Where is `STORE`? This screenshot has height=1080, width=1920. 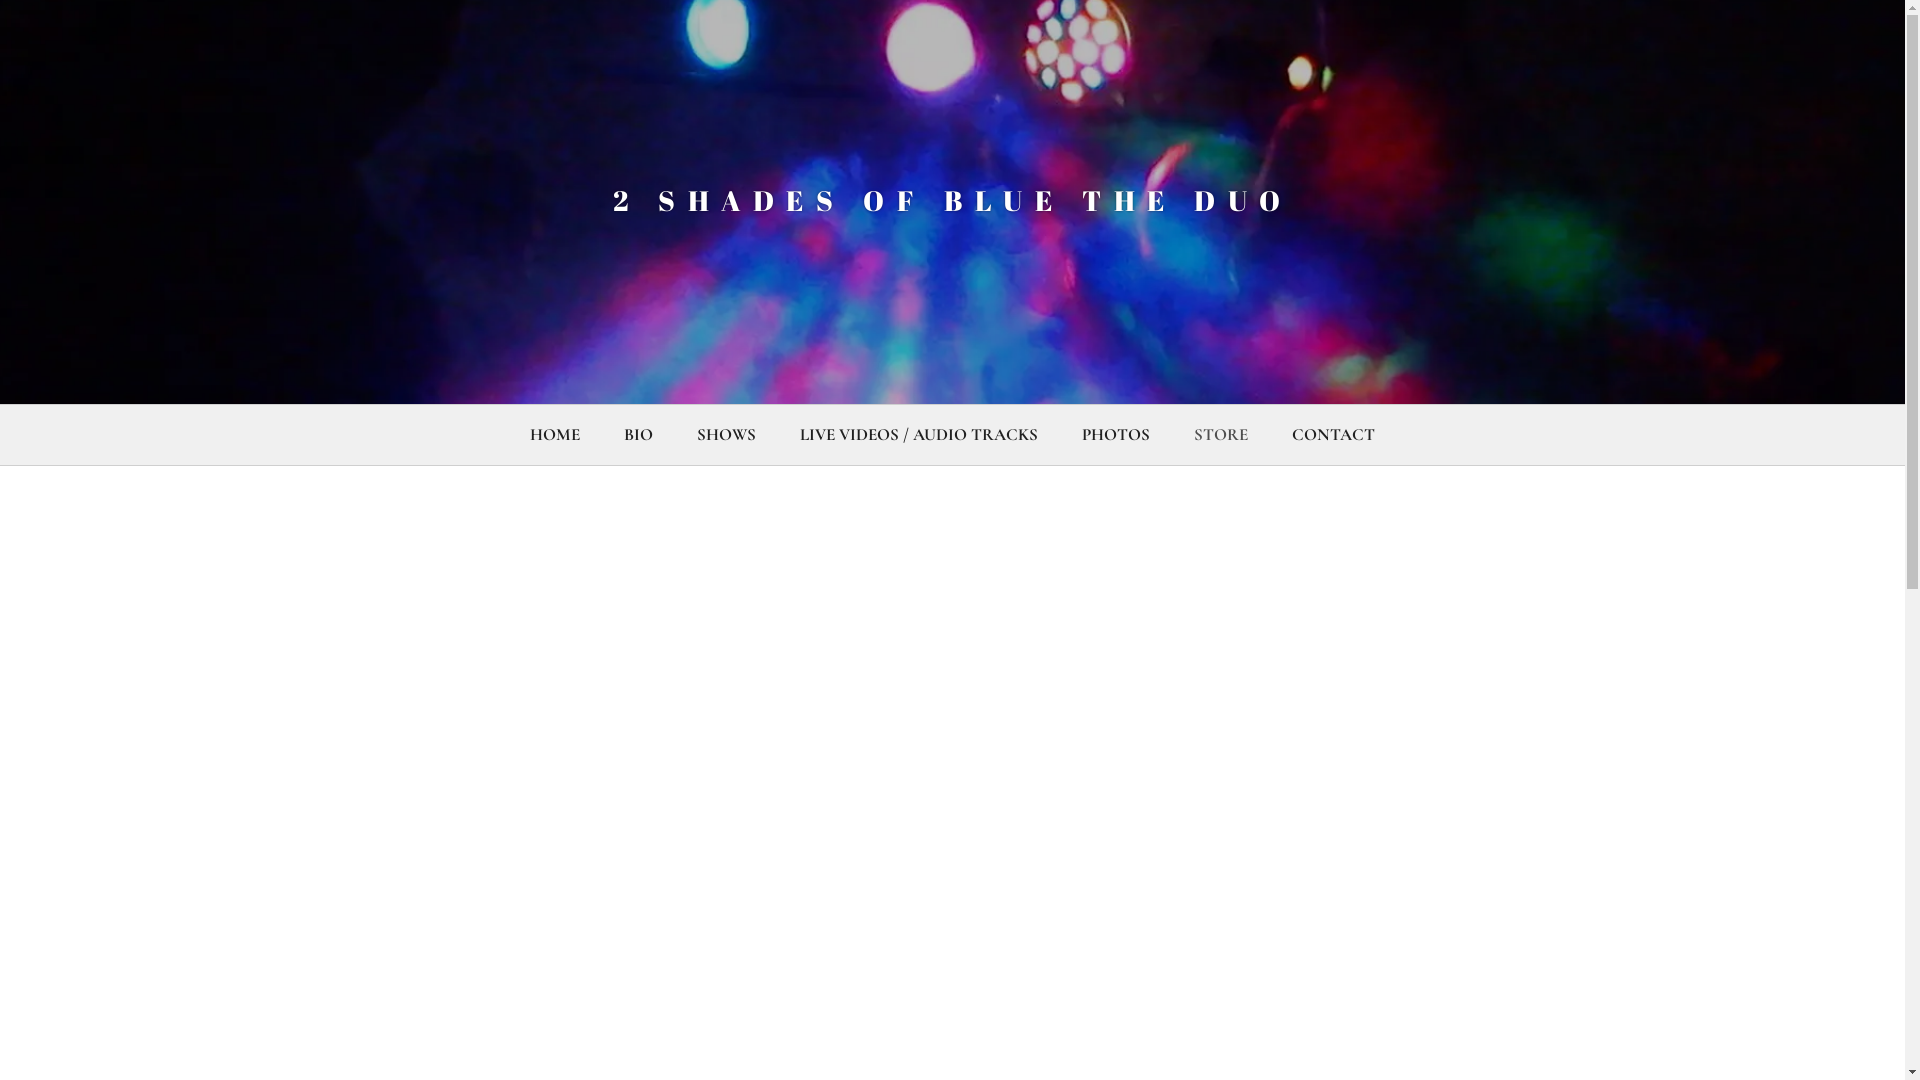
STORE is located at coordinates (1221, 435).